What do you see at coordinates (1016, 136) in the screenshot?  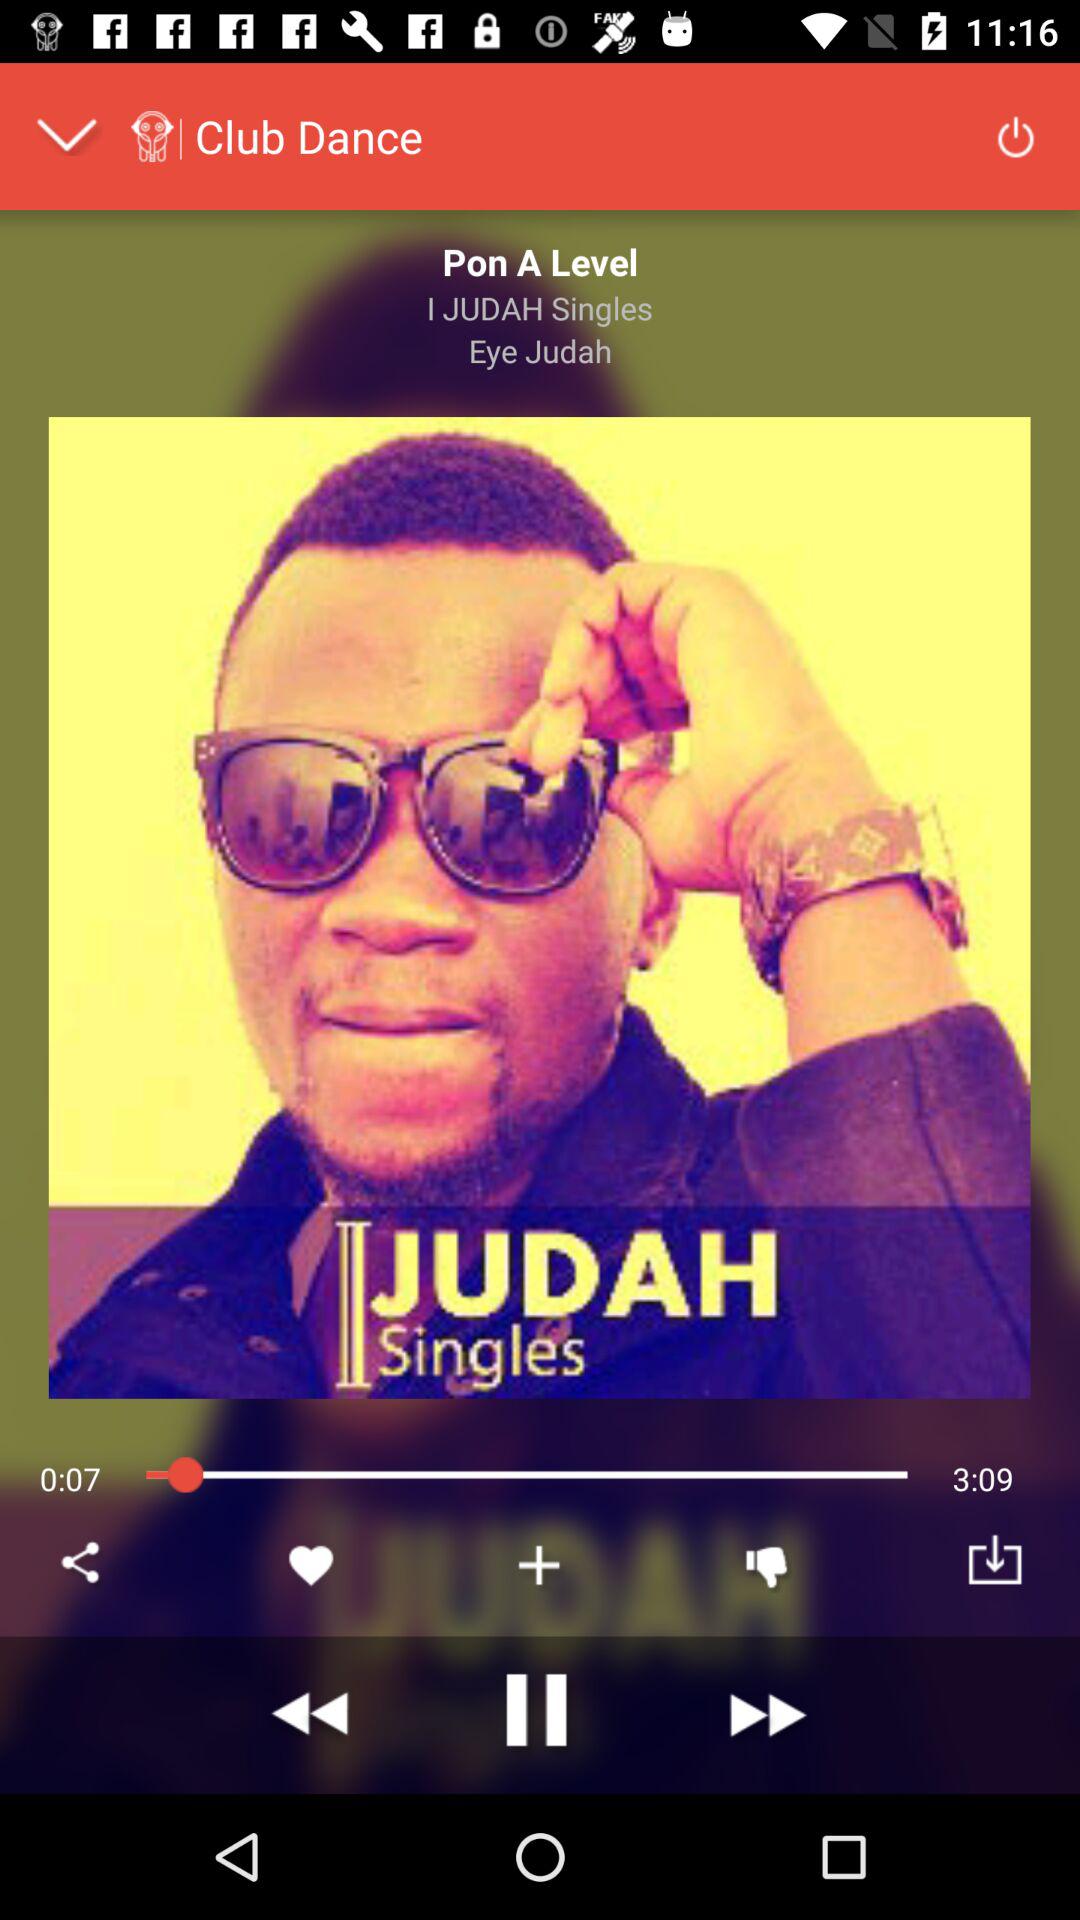 I see `power button` at bounding box center [1016, 136].